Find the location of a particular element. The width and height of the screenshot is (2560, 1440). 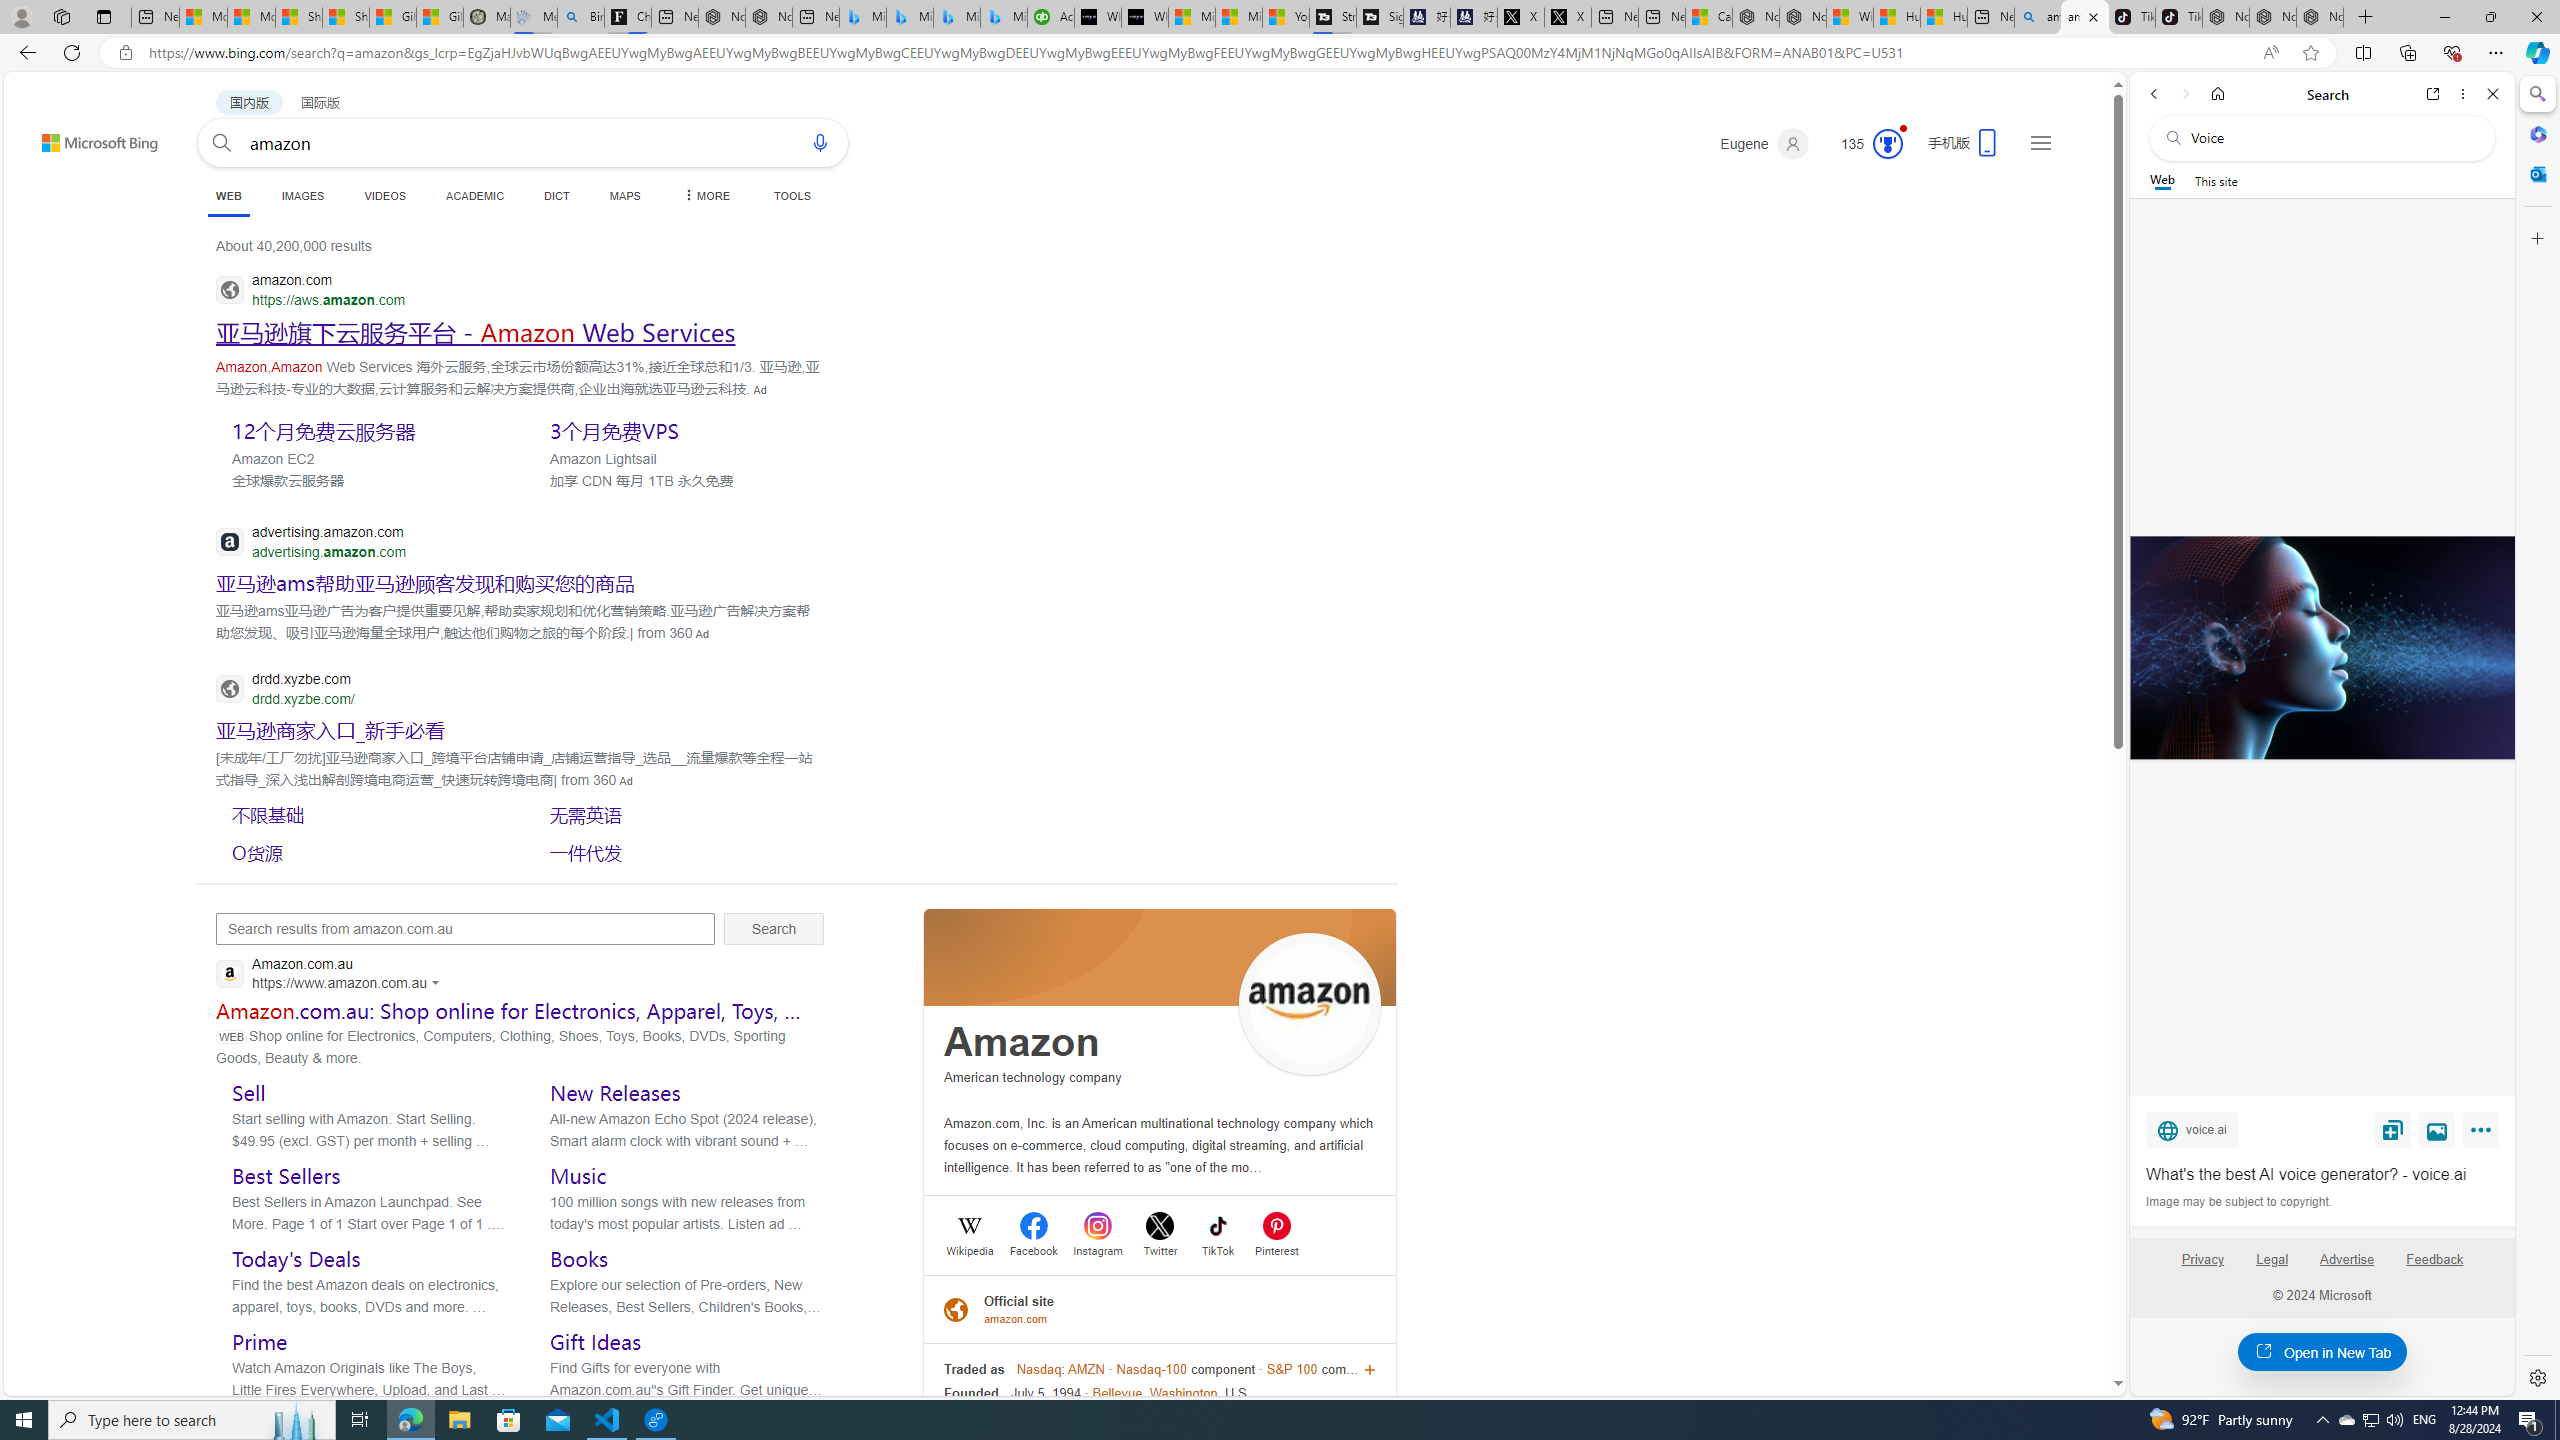

SERP,5570 is located at coordinates (366, 853).